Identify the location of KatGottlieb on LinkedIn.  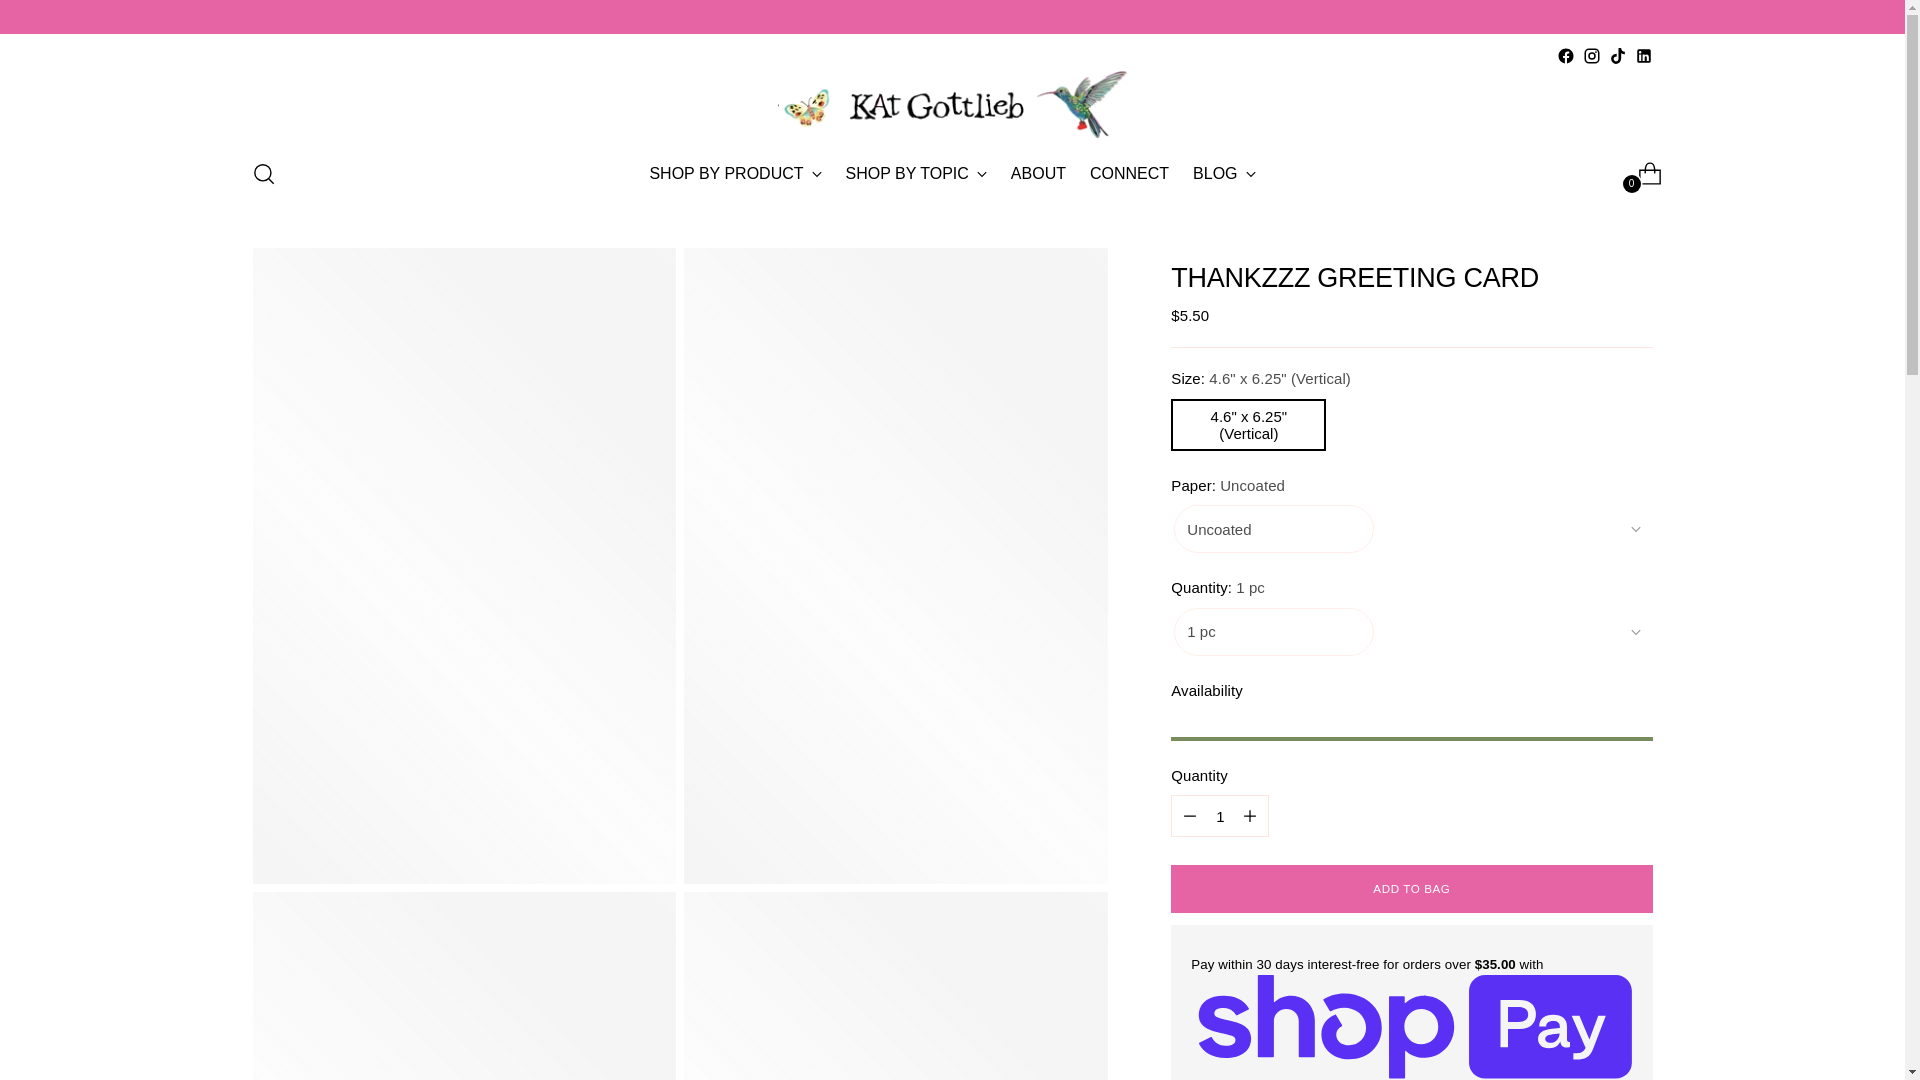
(1220, 815).